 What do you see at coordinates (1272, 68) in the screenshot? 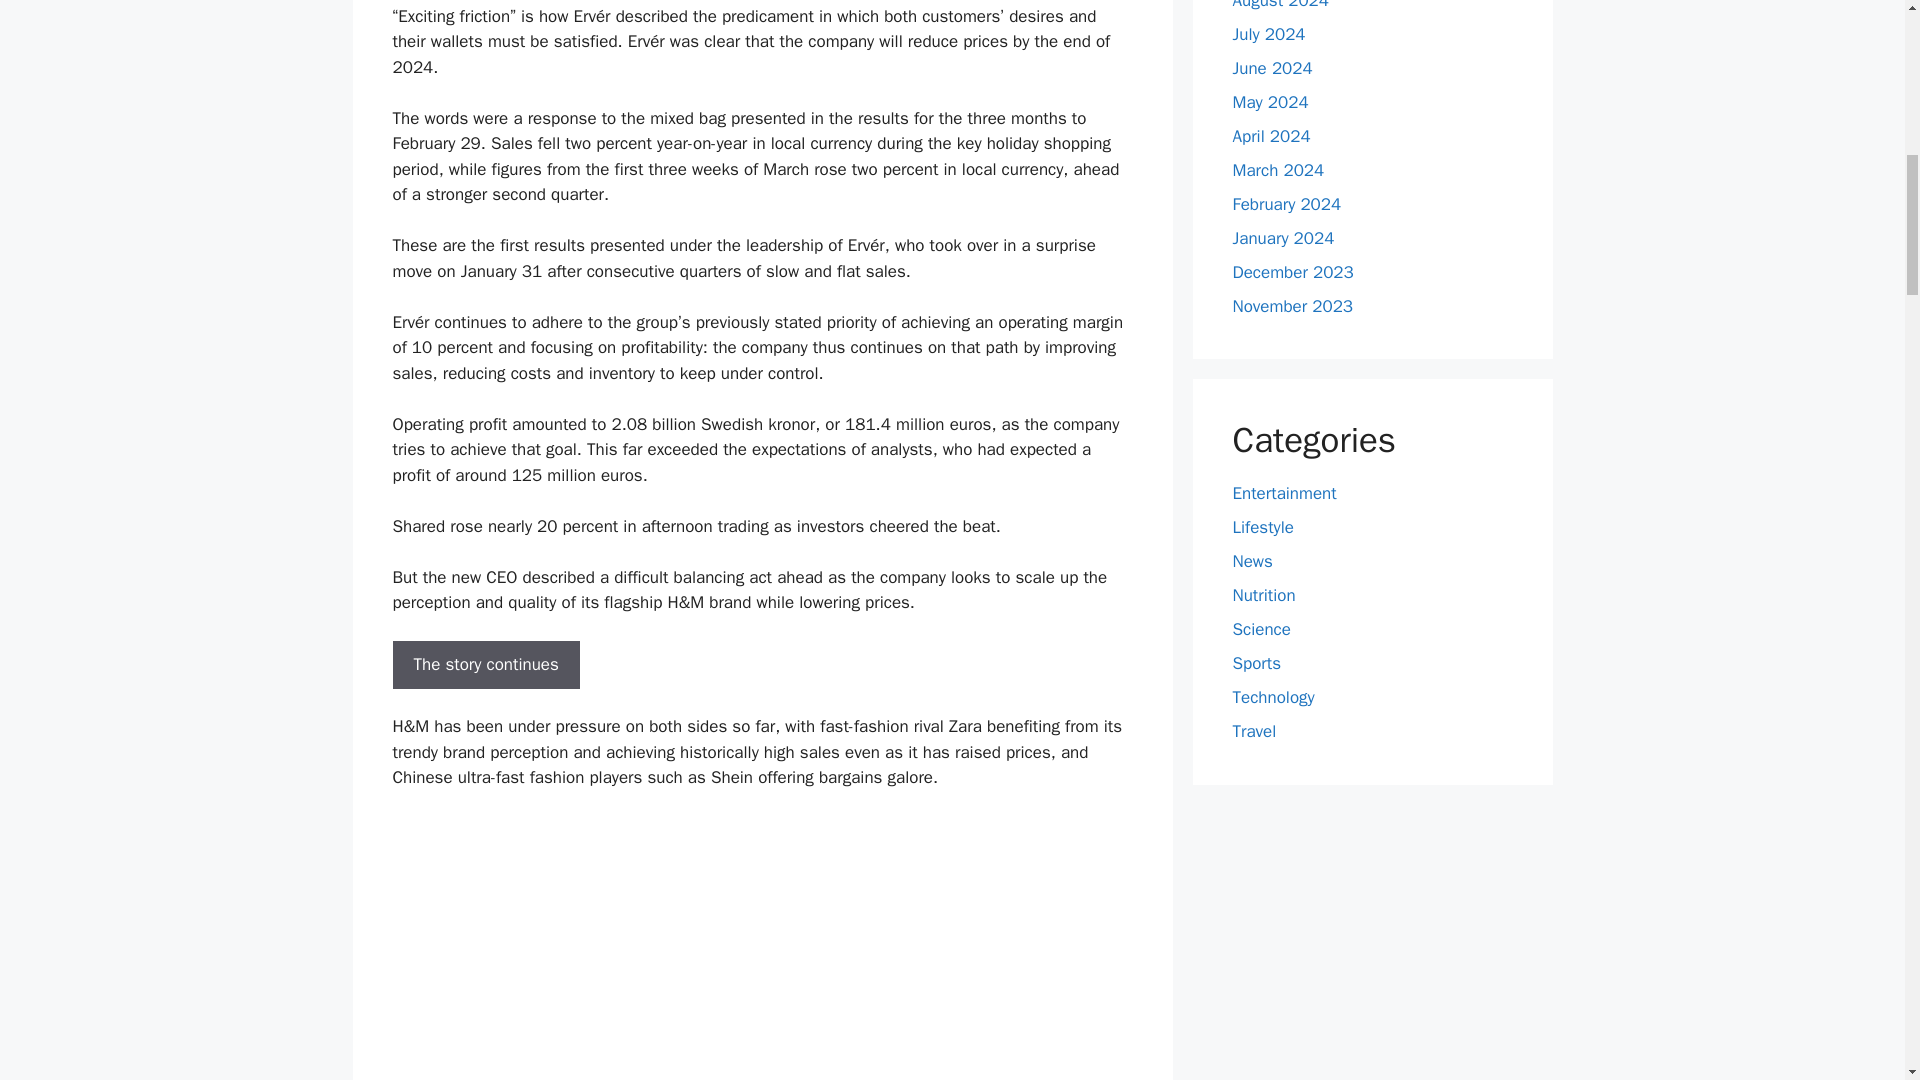
I see `June 2024` at bounding box center [1272, 68].